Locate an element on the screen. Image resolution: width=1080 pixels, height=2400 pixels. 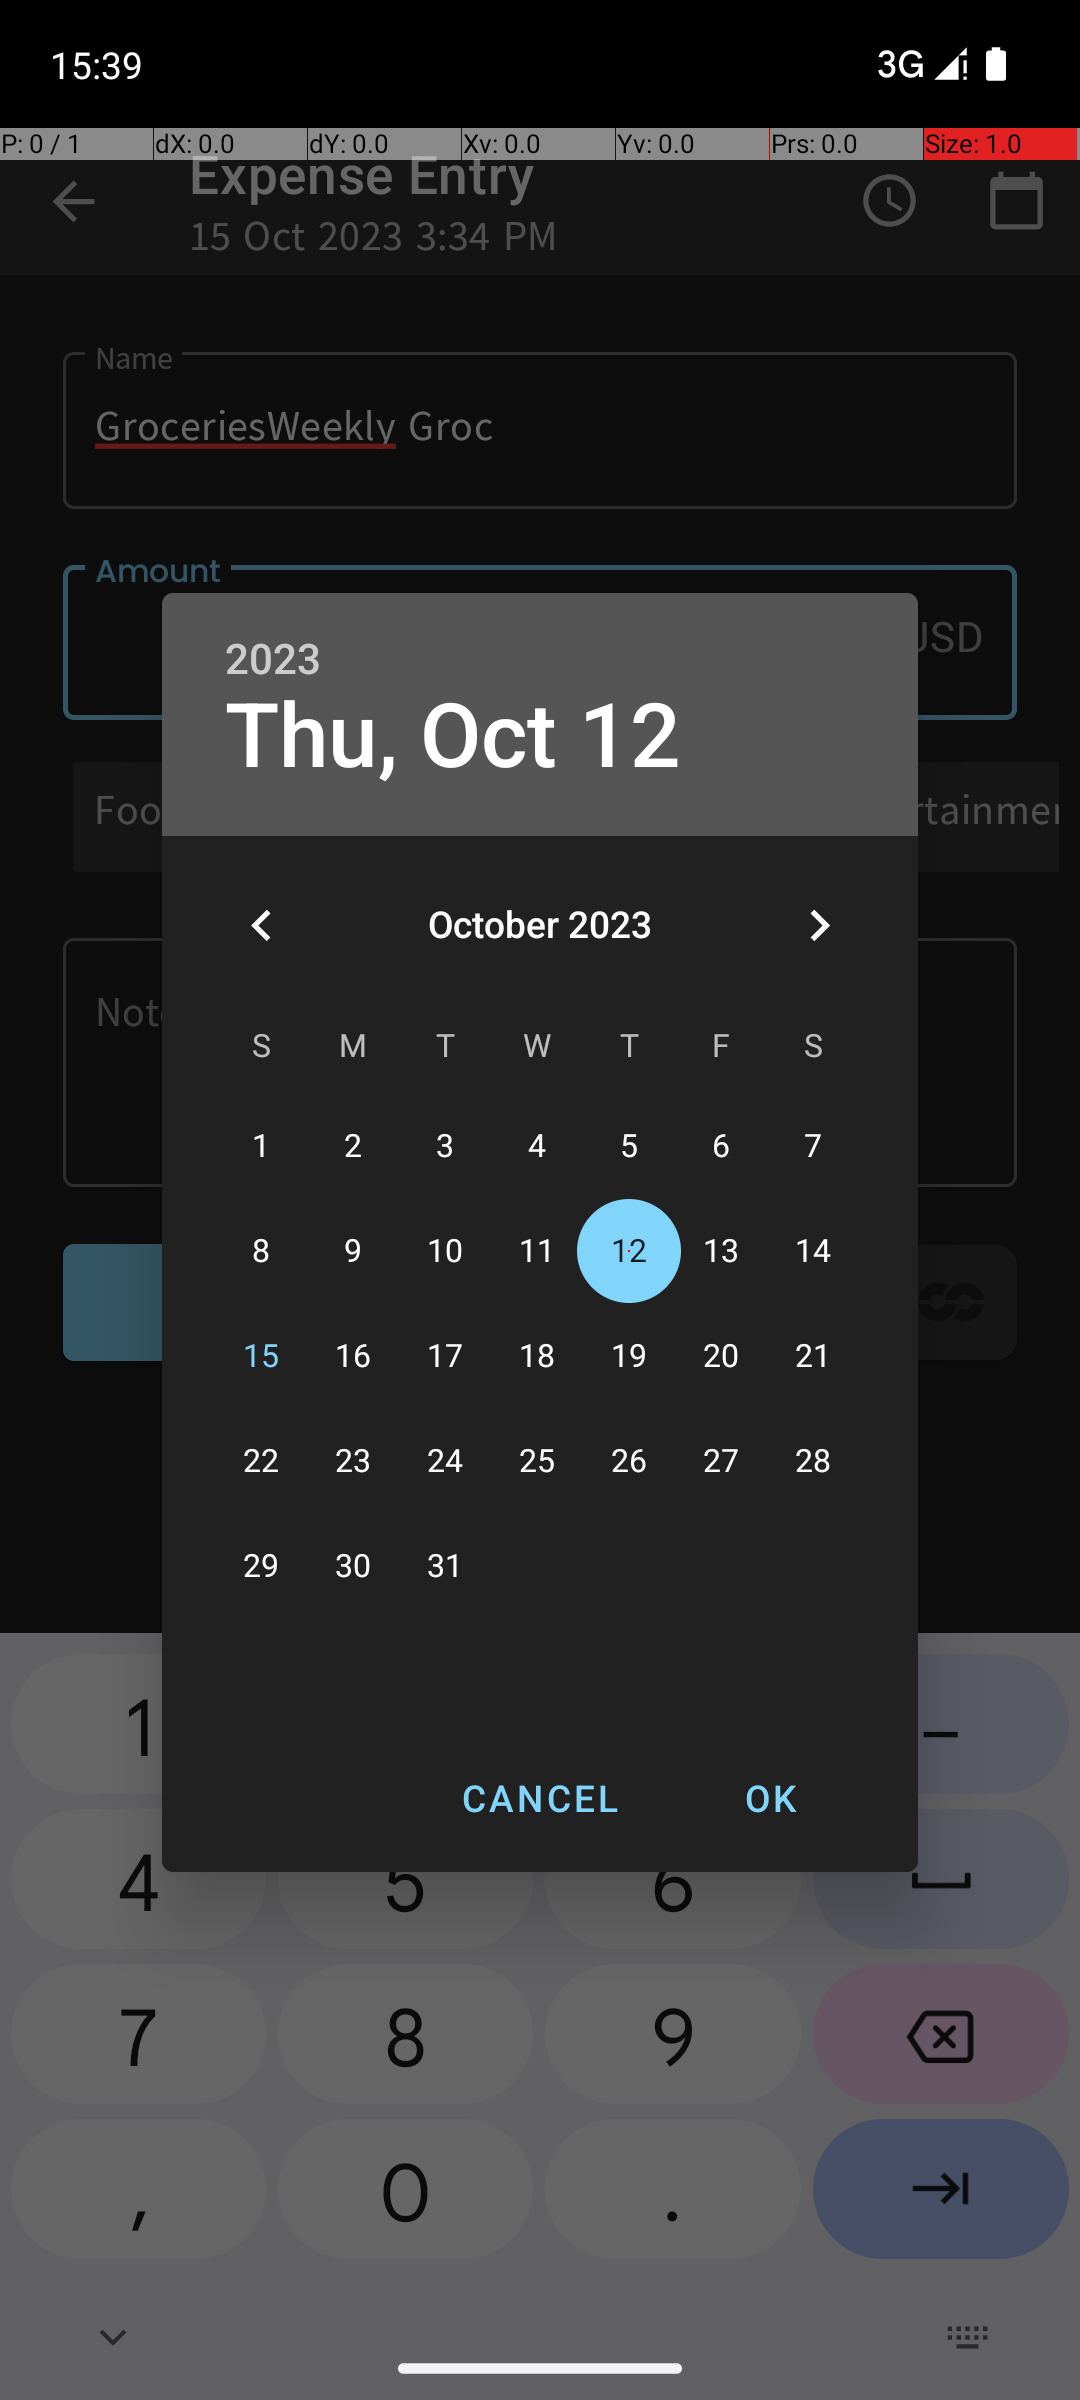
31 is located at coordinates (445, 1566).